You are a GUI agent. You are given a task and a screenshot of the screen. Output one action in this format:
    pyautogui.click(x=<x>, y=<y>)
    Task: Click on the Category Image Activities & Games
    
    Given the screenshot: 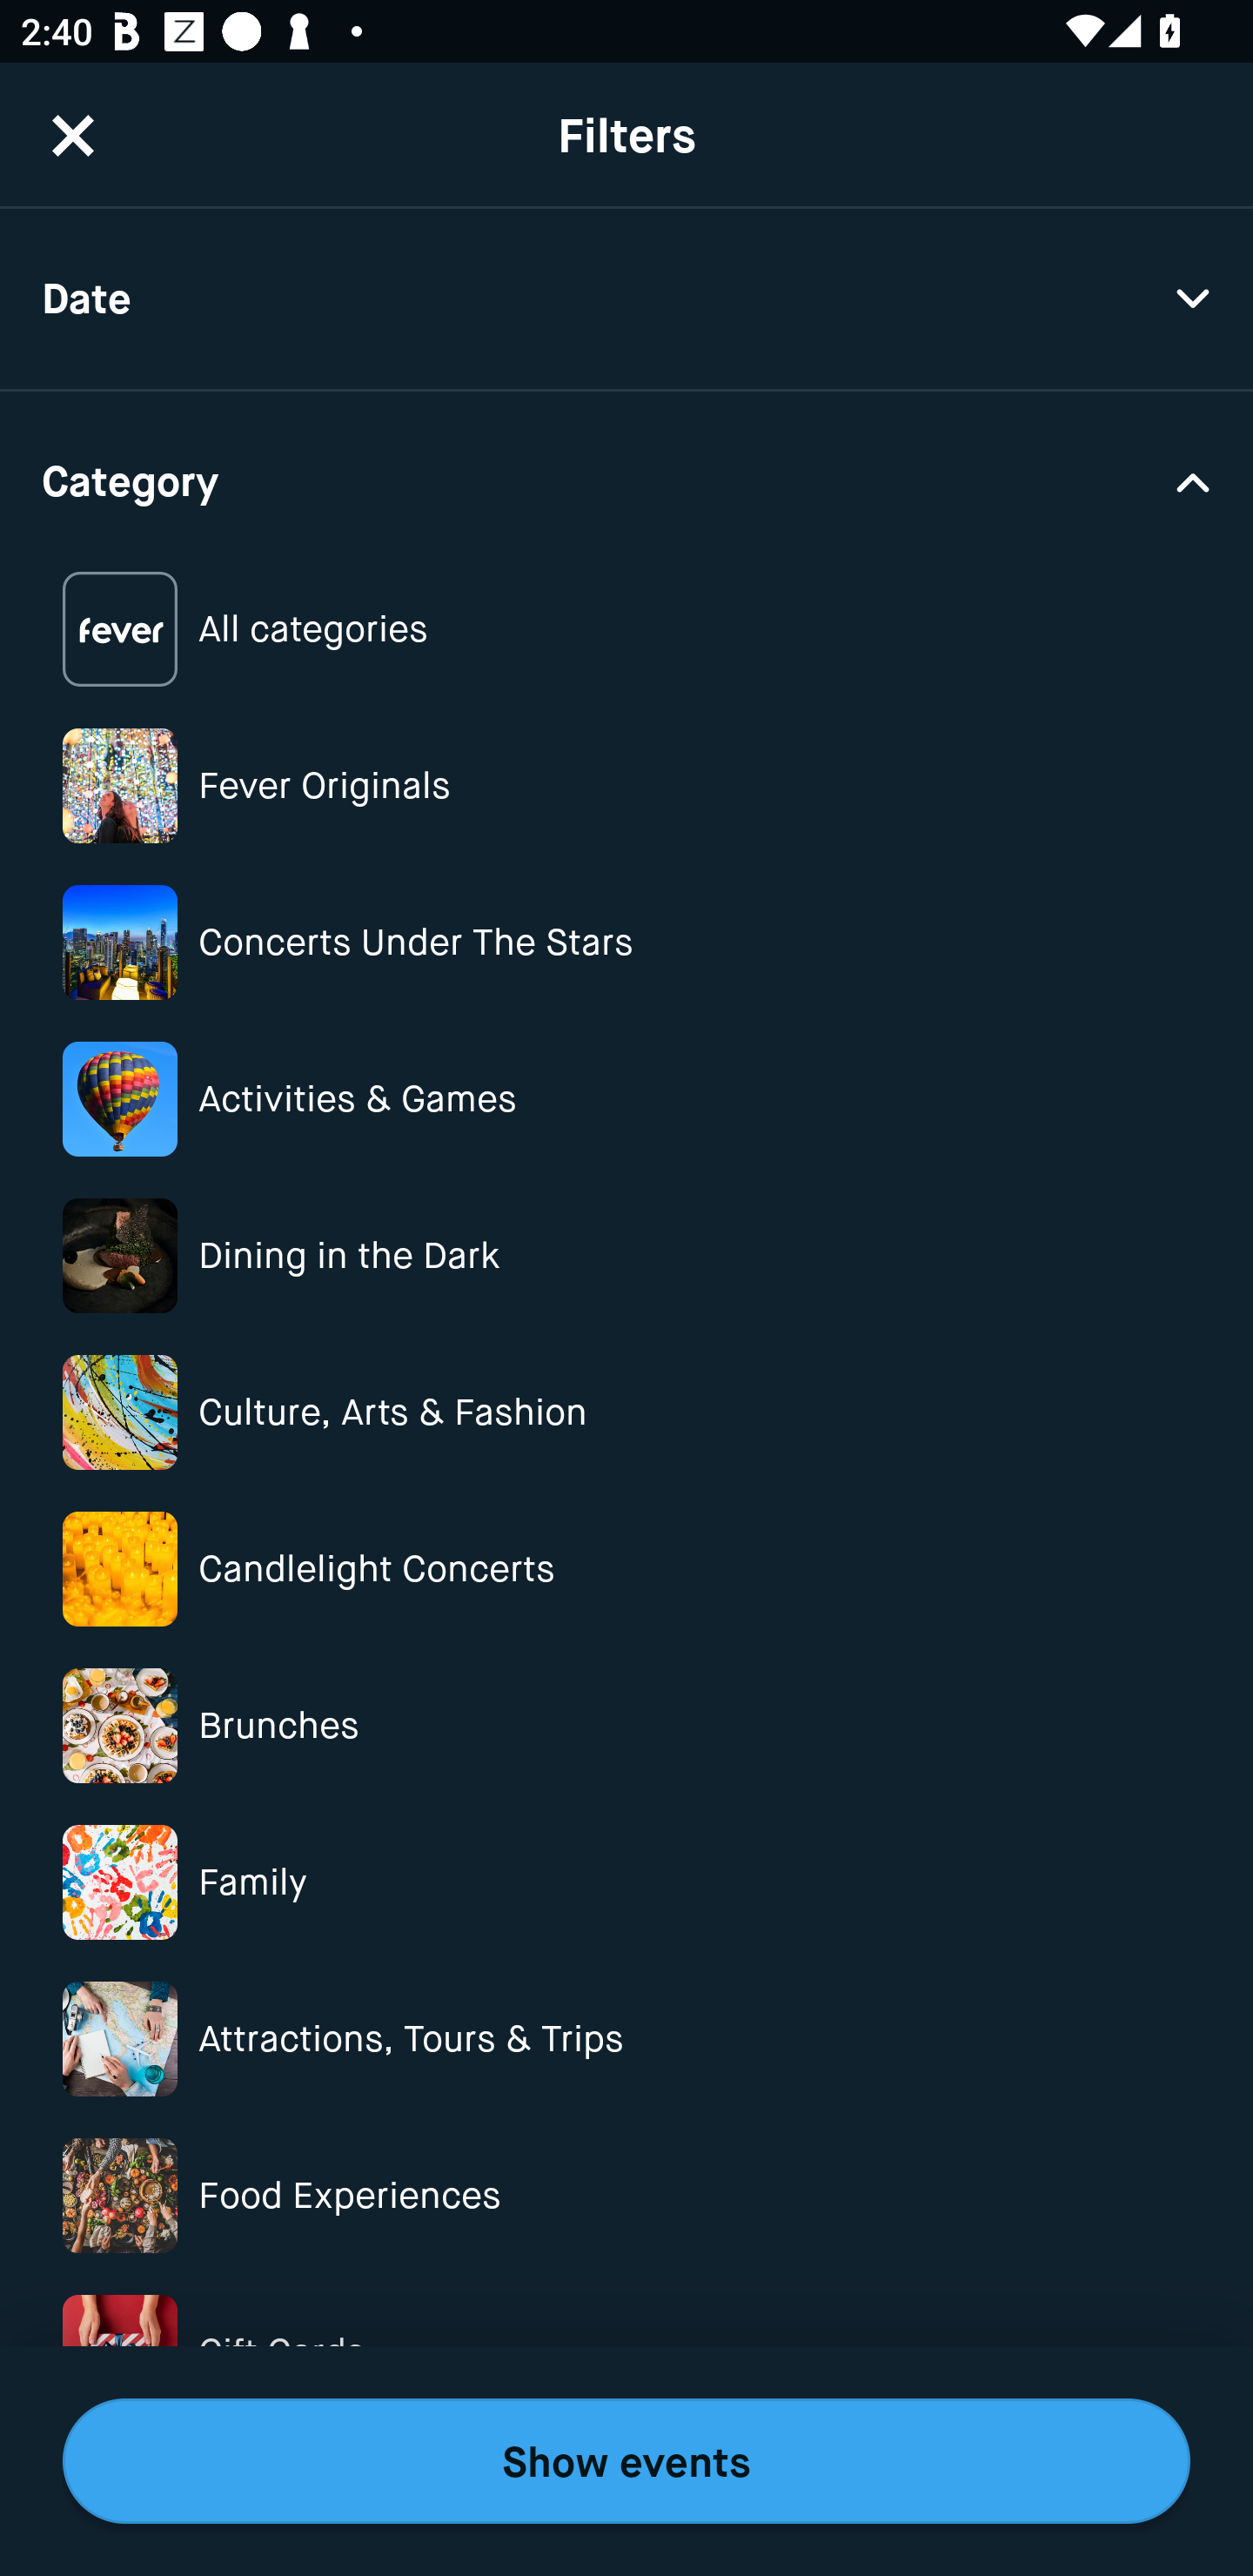 What is the action you would take?
    pyautogui.click(x=626, y=1098)
    